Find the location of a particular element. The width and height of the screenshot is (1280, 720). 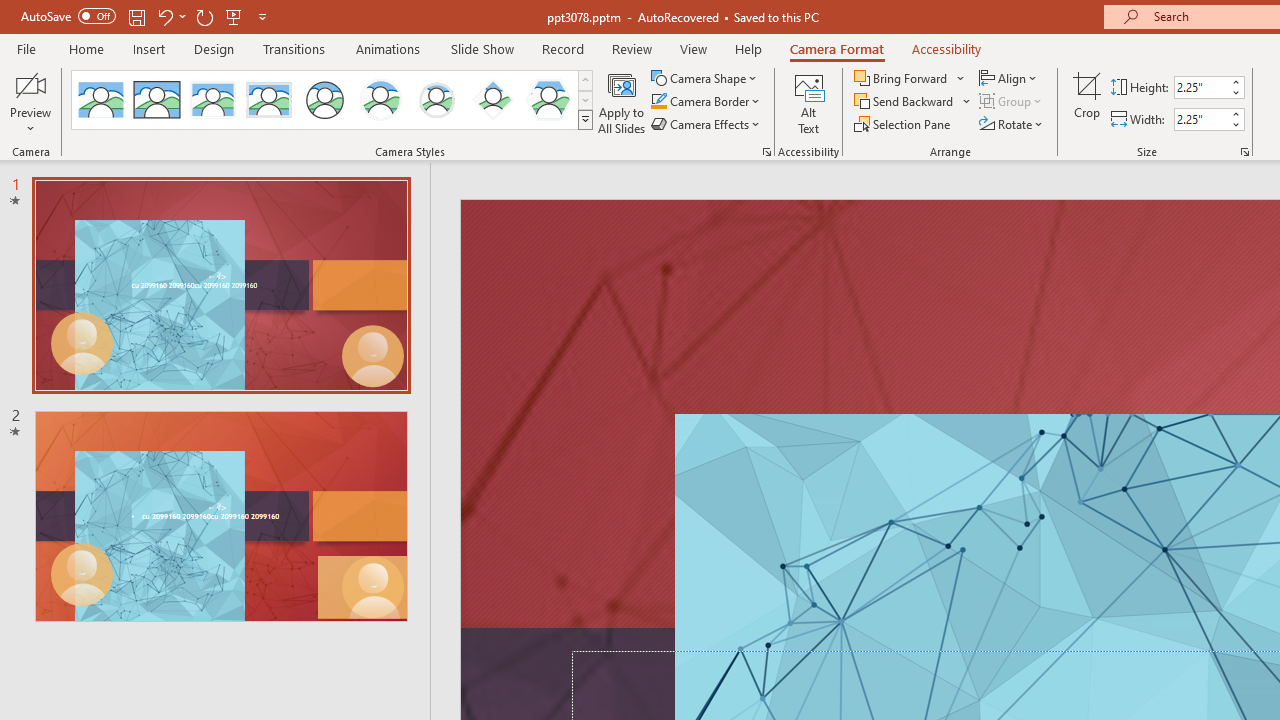

Center Shadow Hexagon is located at coordinates (548, 100).